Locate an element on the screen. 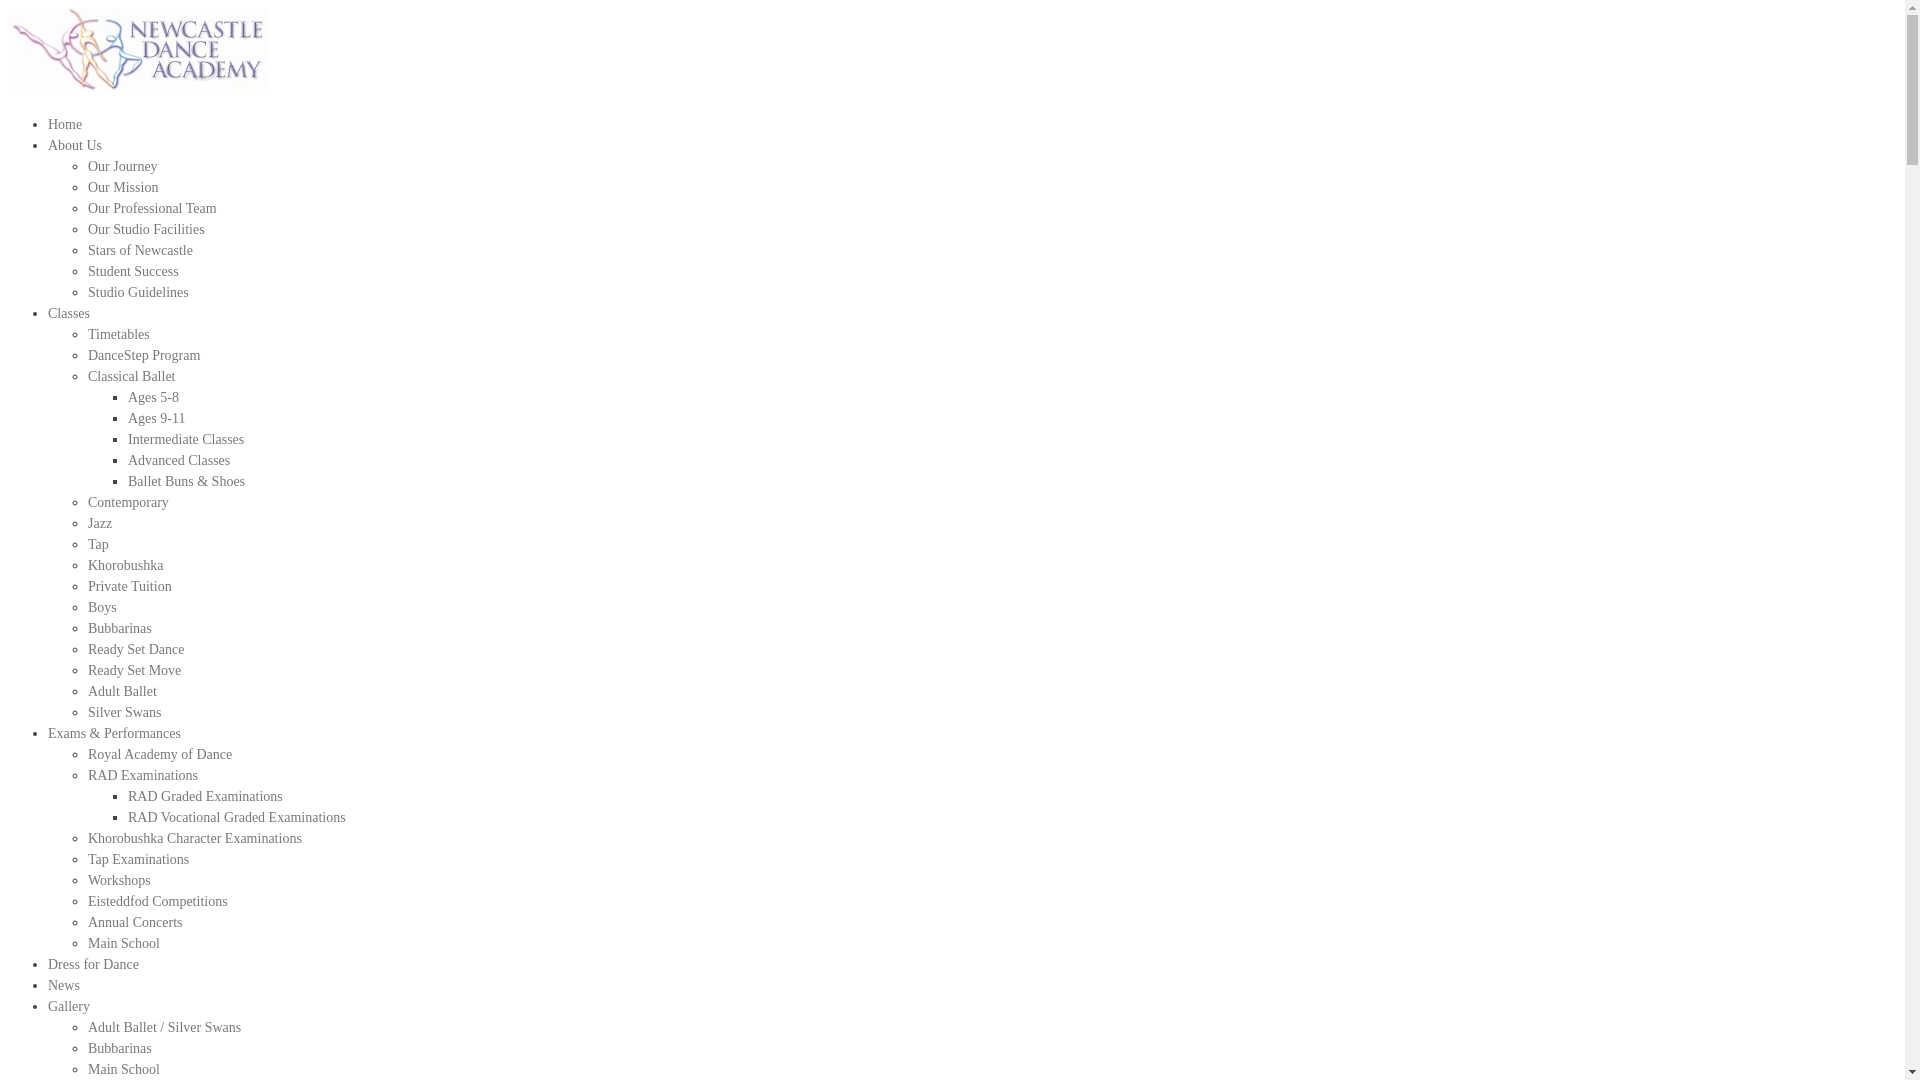 This screenshot has width=1920, height=1080. Our Journey is located at coordinates (123, 166).